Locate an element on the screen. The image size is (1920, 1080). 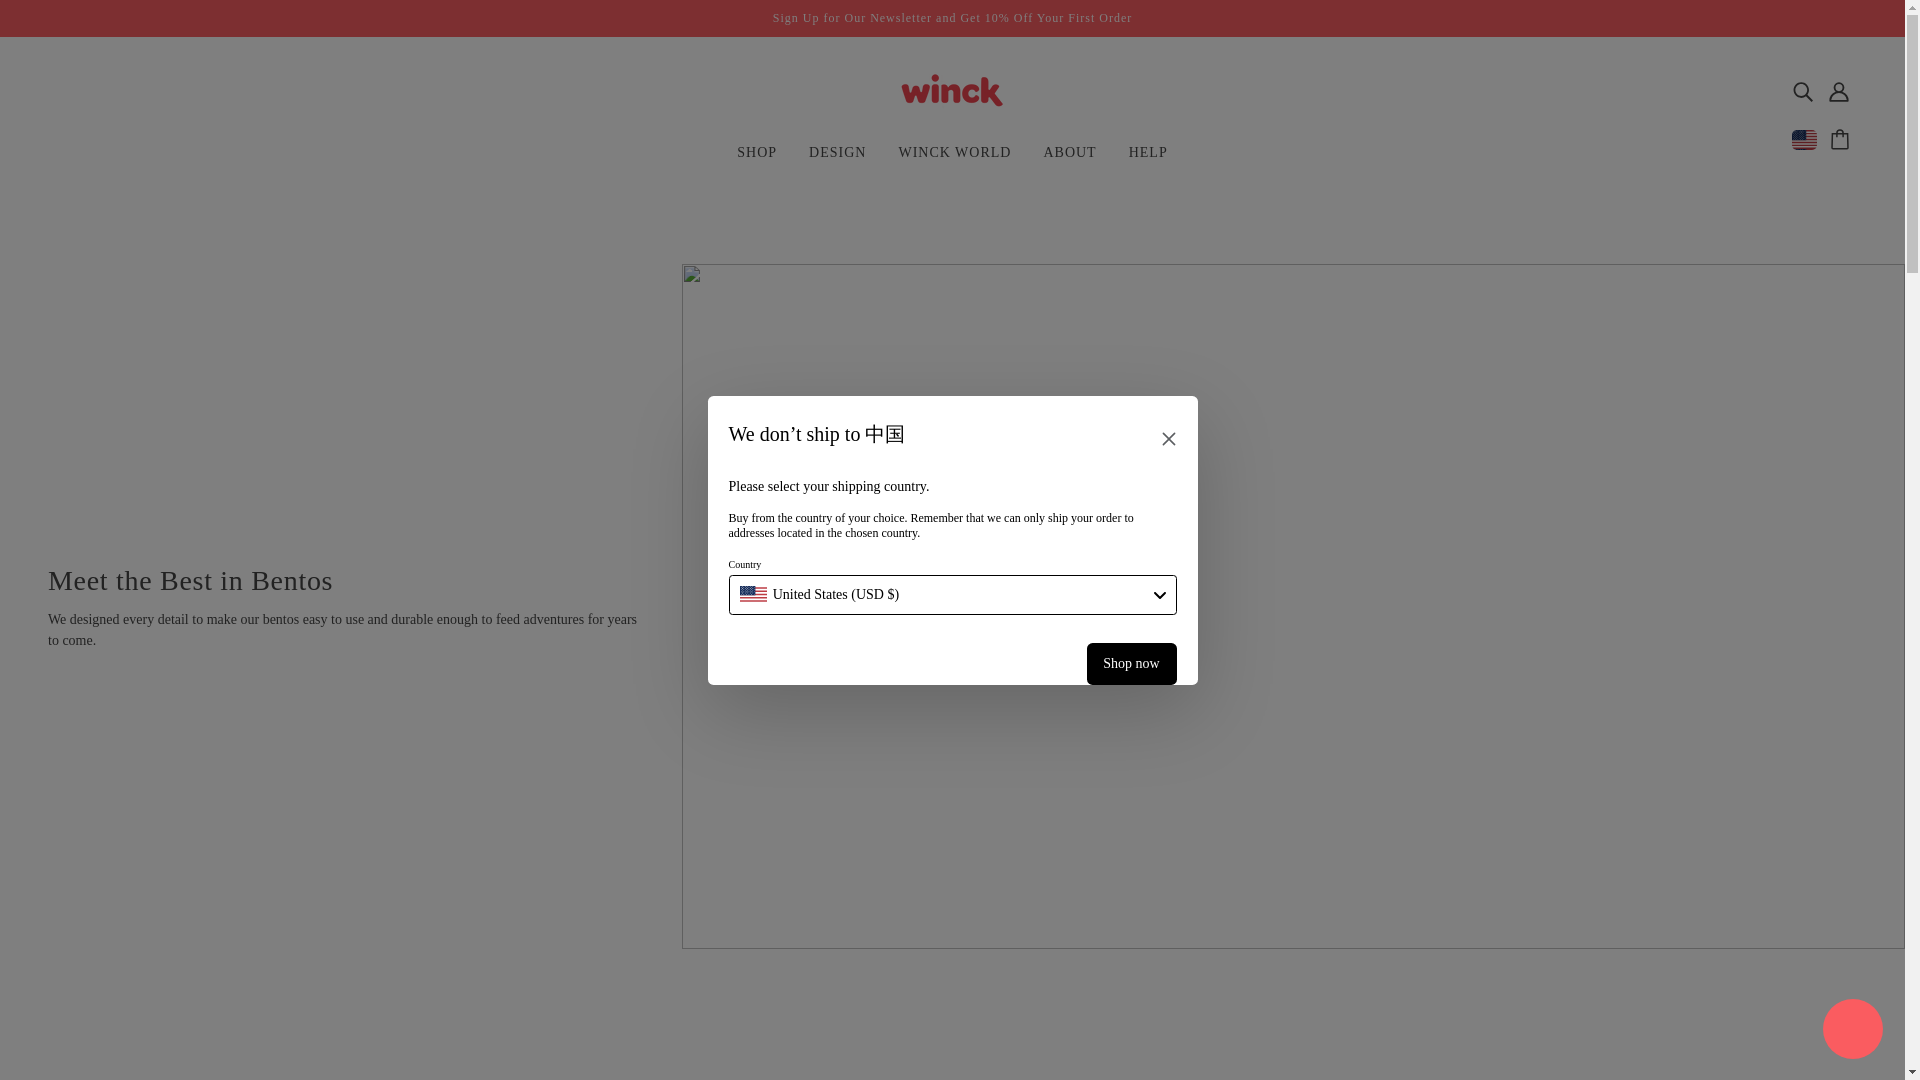
Shop now is located at coordinates (1130, 662).